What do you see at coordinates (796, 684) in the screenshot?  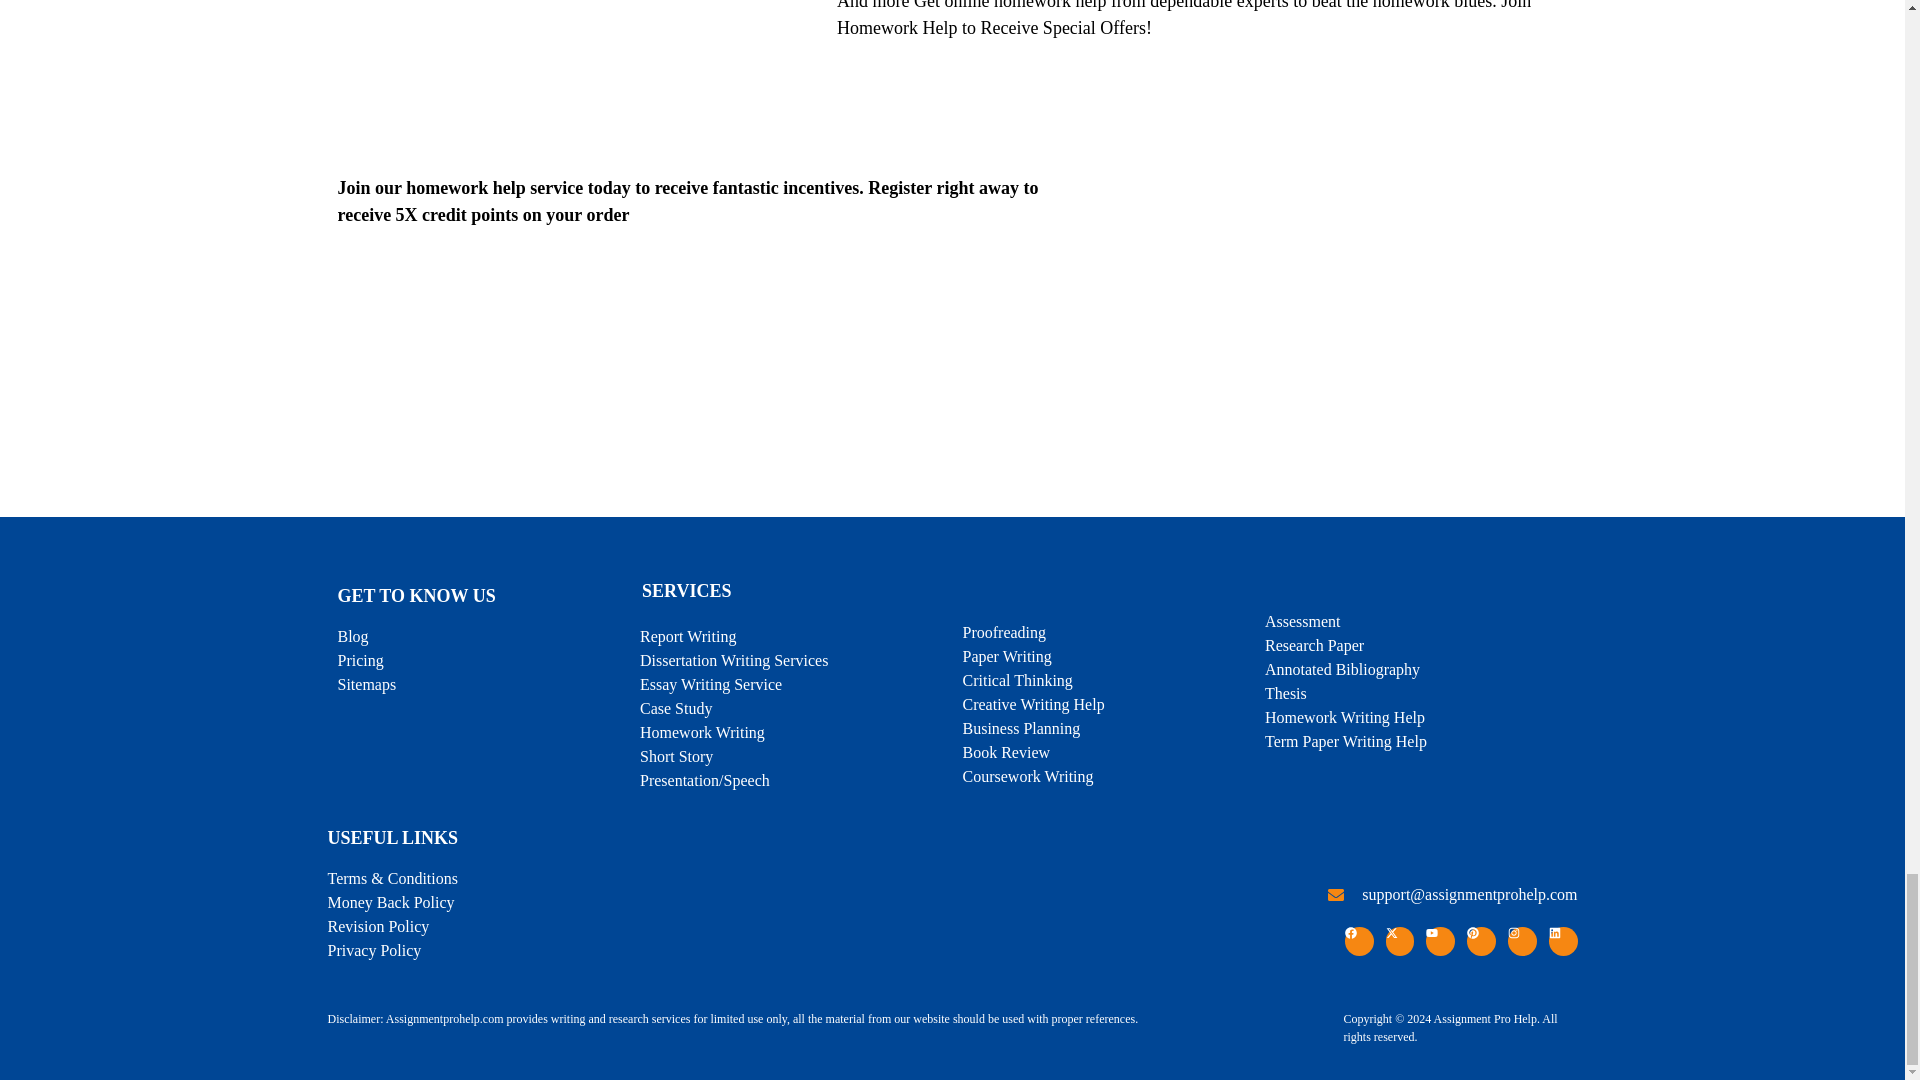 I see `Essay Writing Service` at bounding box center [796, 684].